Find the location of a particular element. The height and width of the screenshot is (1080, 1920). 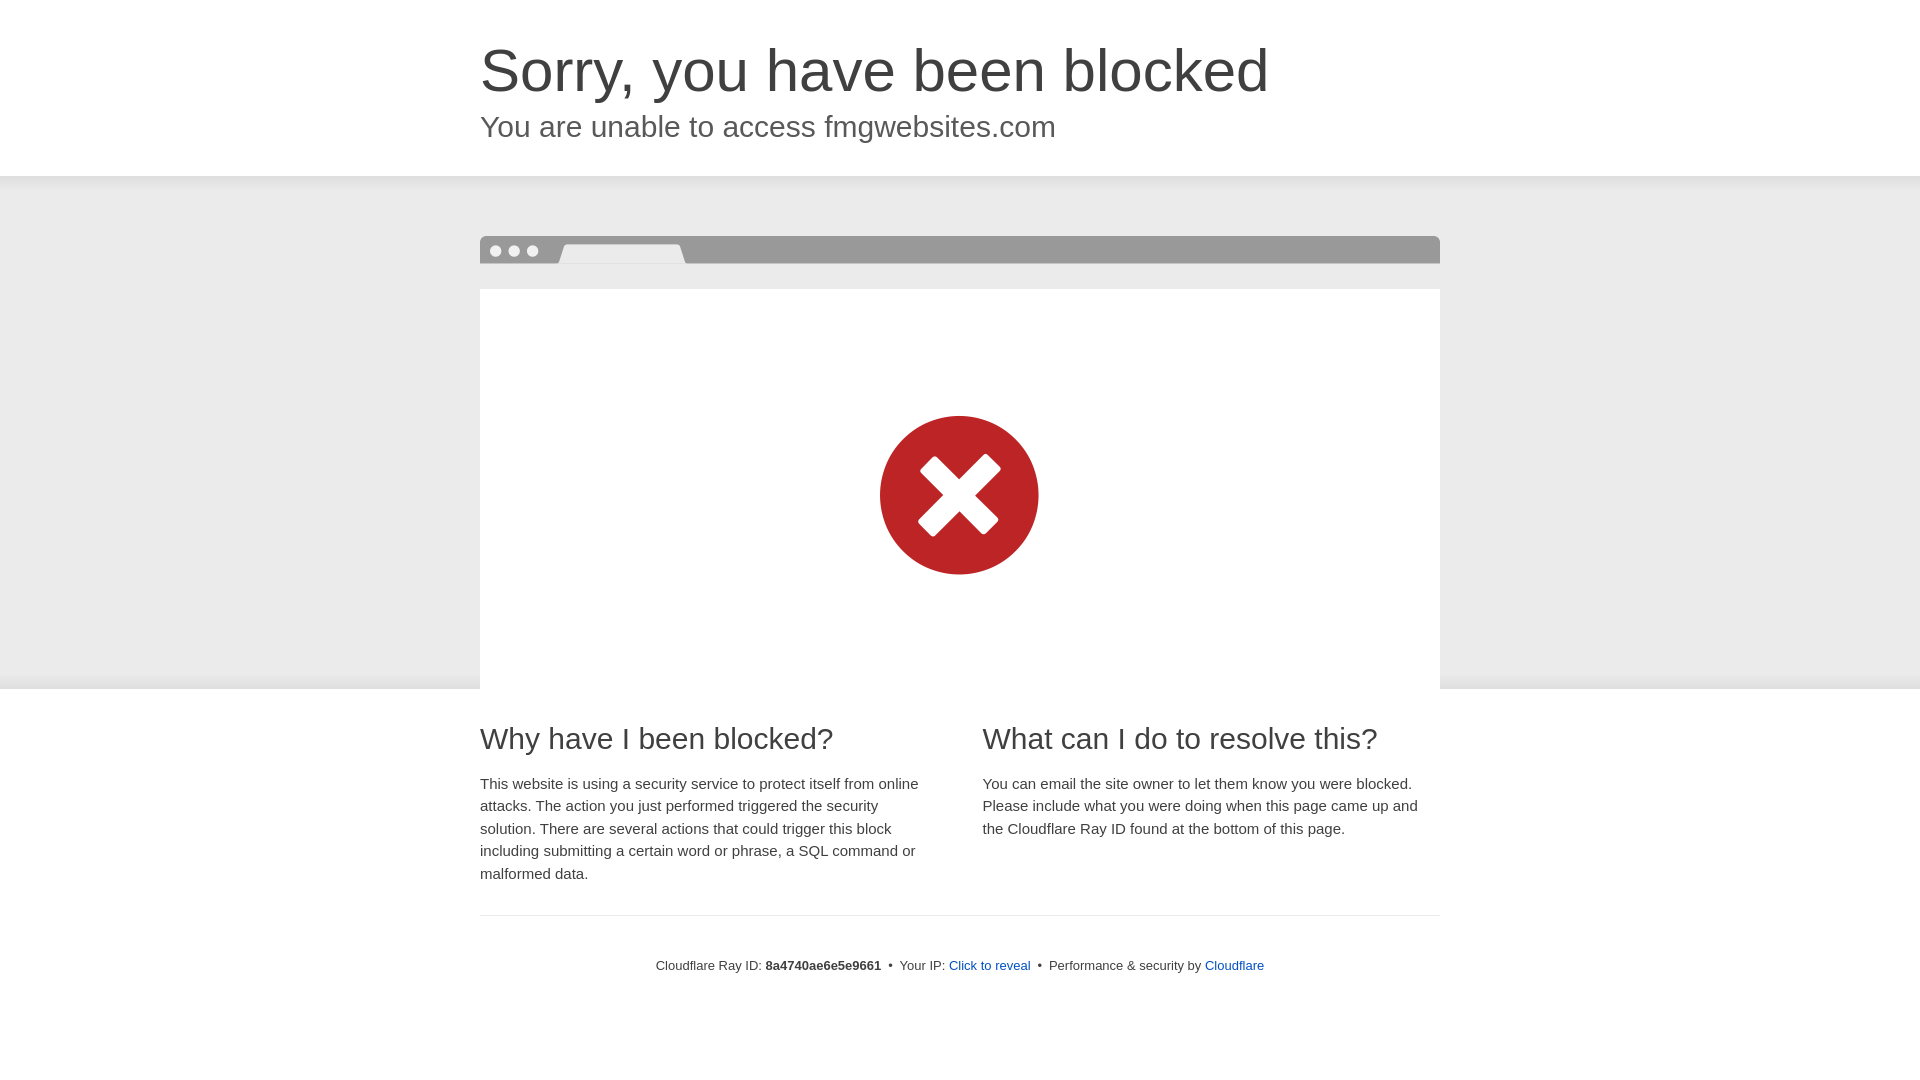

Cloudflare is located at coordinates (1234, 965).